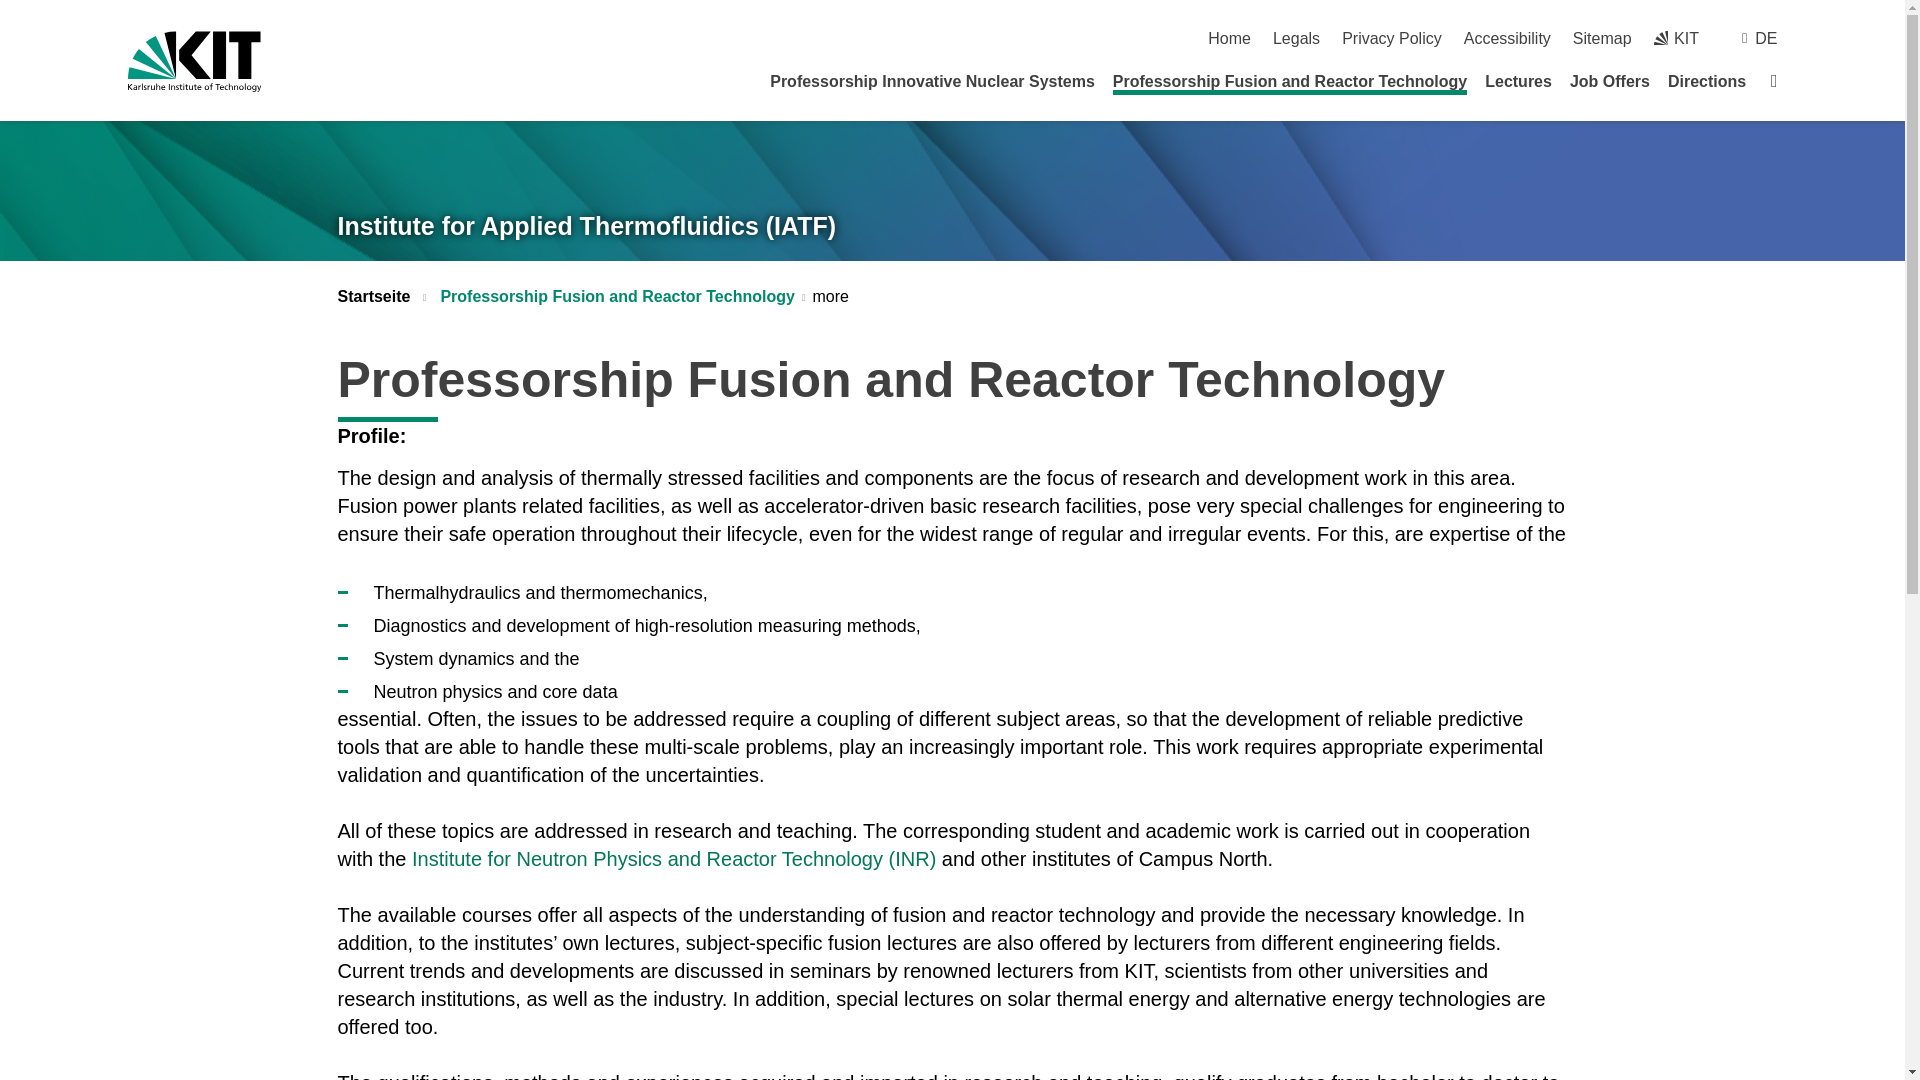  What do you see at coordinates (1229, 38) in the screenshot?
I see `startpage` at bounding box center [1229, 38].